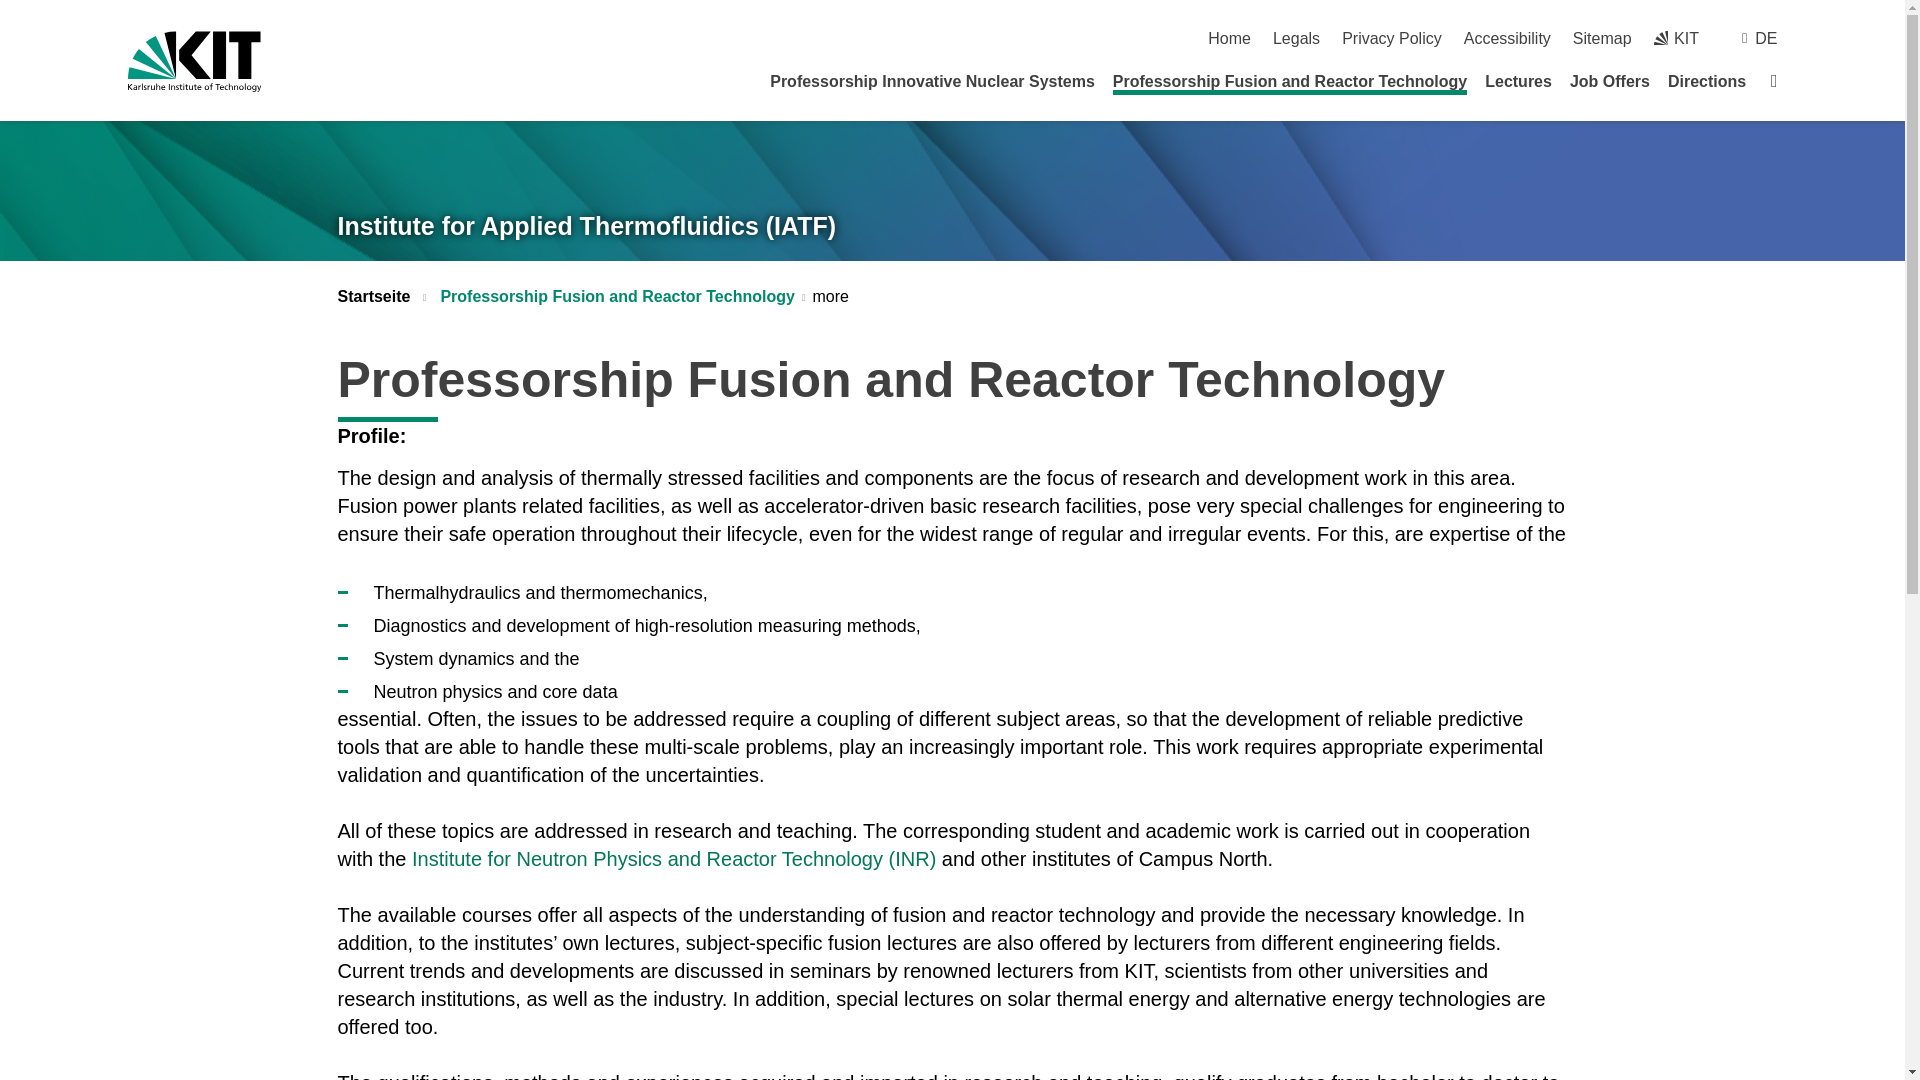  What do you see at coordinates (1229, 38) in the screenshot?
I see `startpage` at bounding box center [1229, 38].